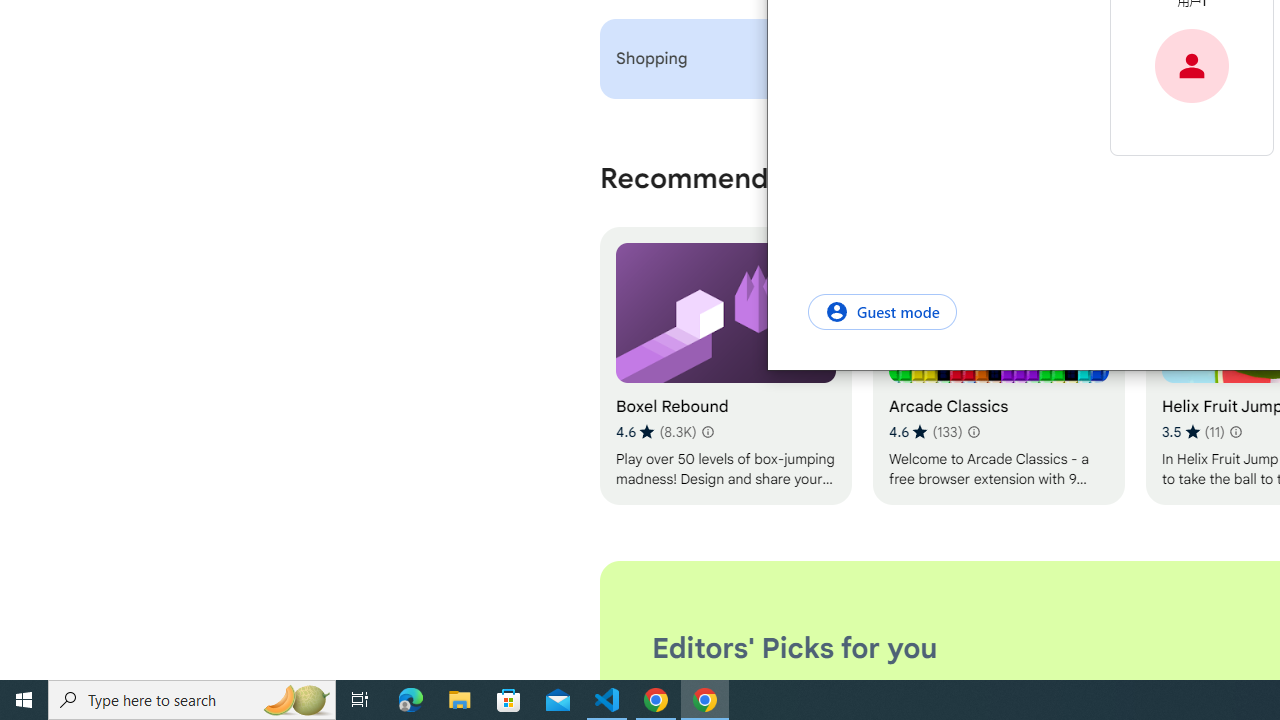  Describe the element at coordinates (360, 700) in the screenshot. I see `Task View` at that location.